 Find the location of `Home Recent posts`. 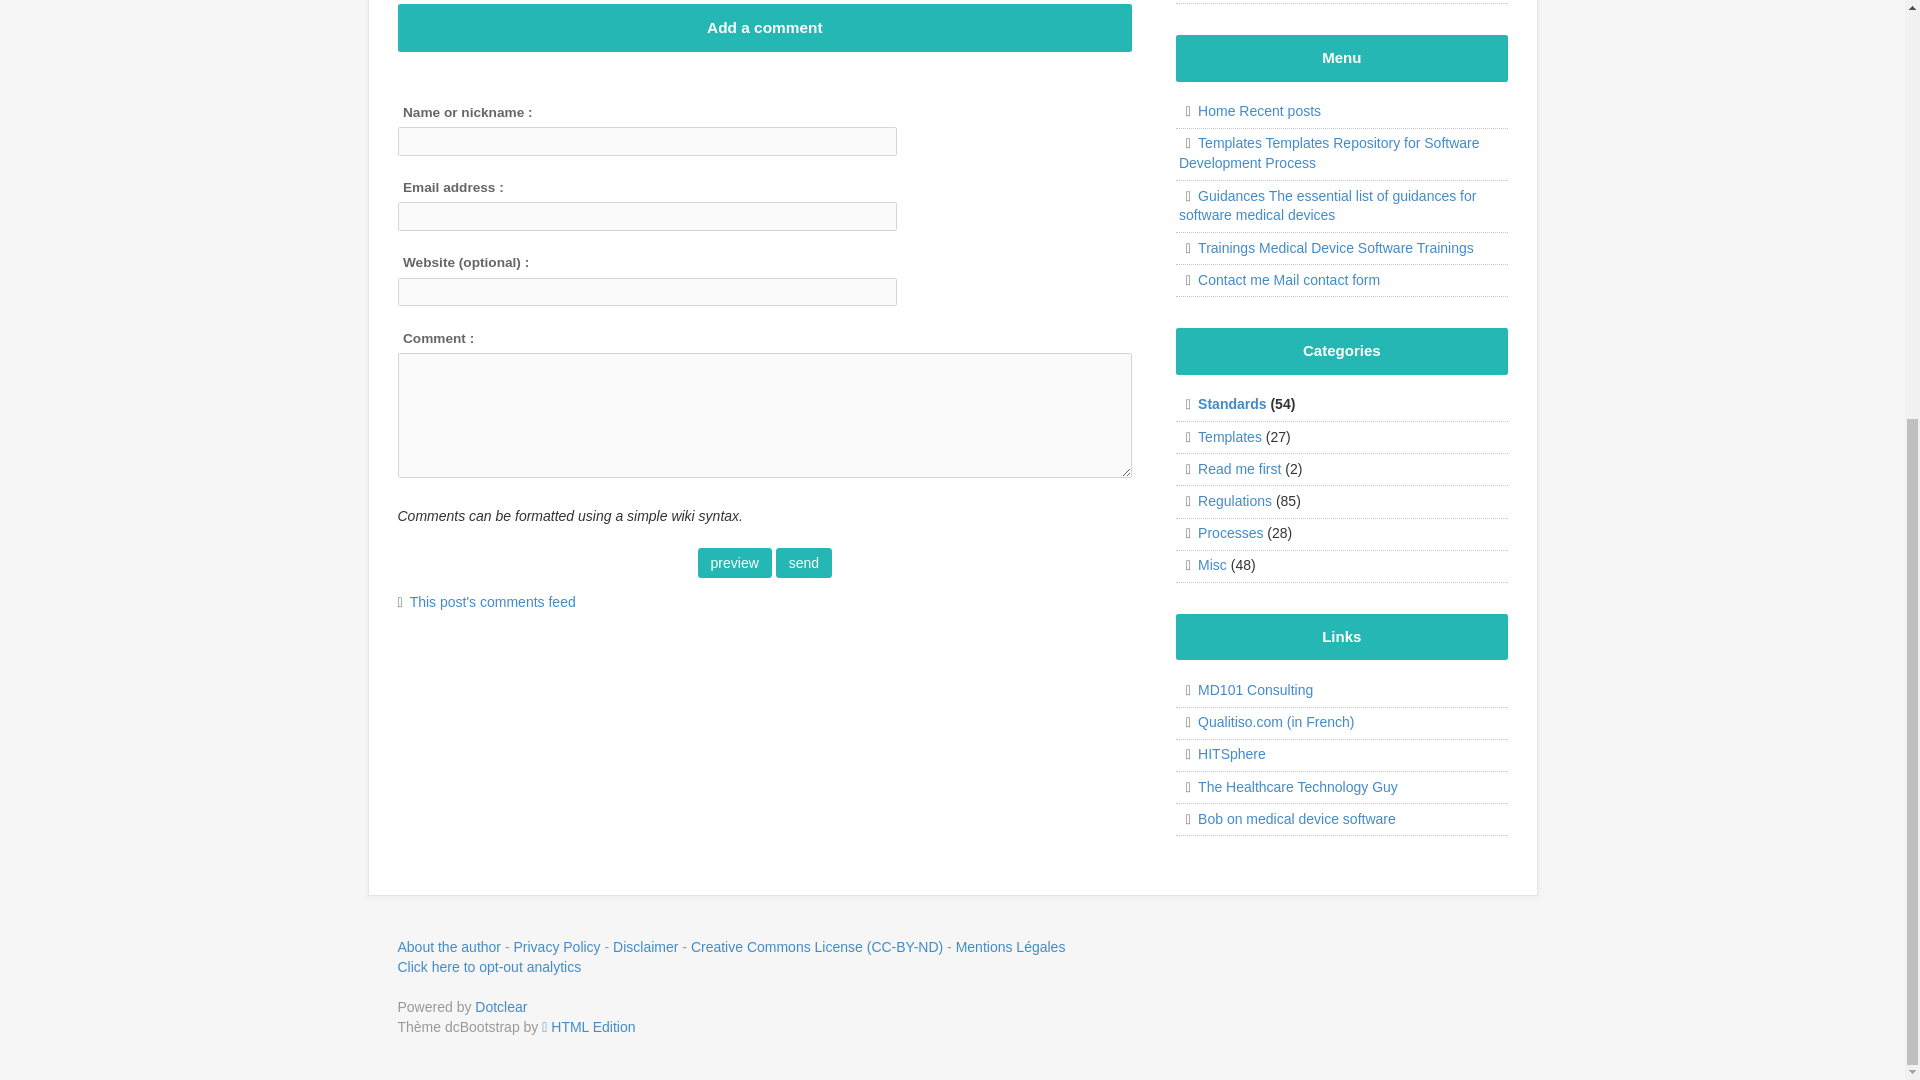

Home Recent posts is located at coordinates (1249, 110).